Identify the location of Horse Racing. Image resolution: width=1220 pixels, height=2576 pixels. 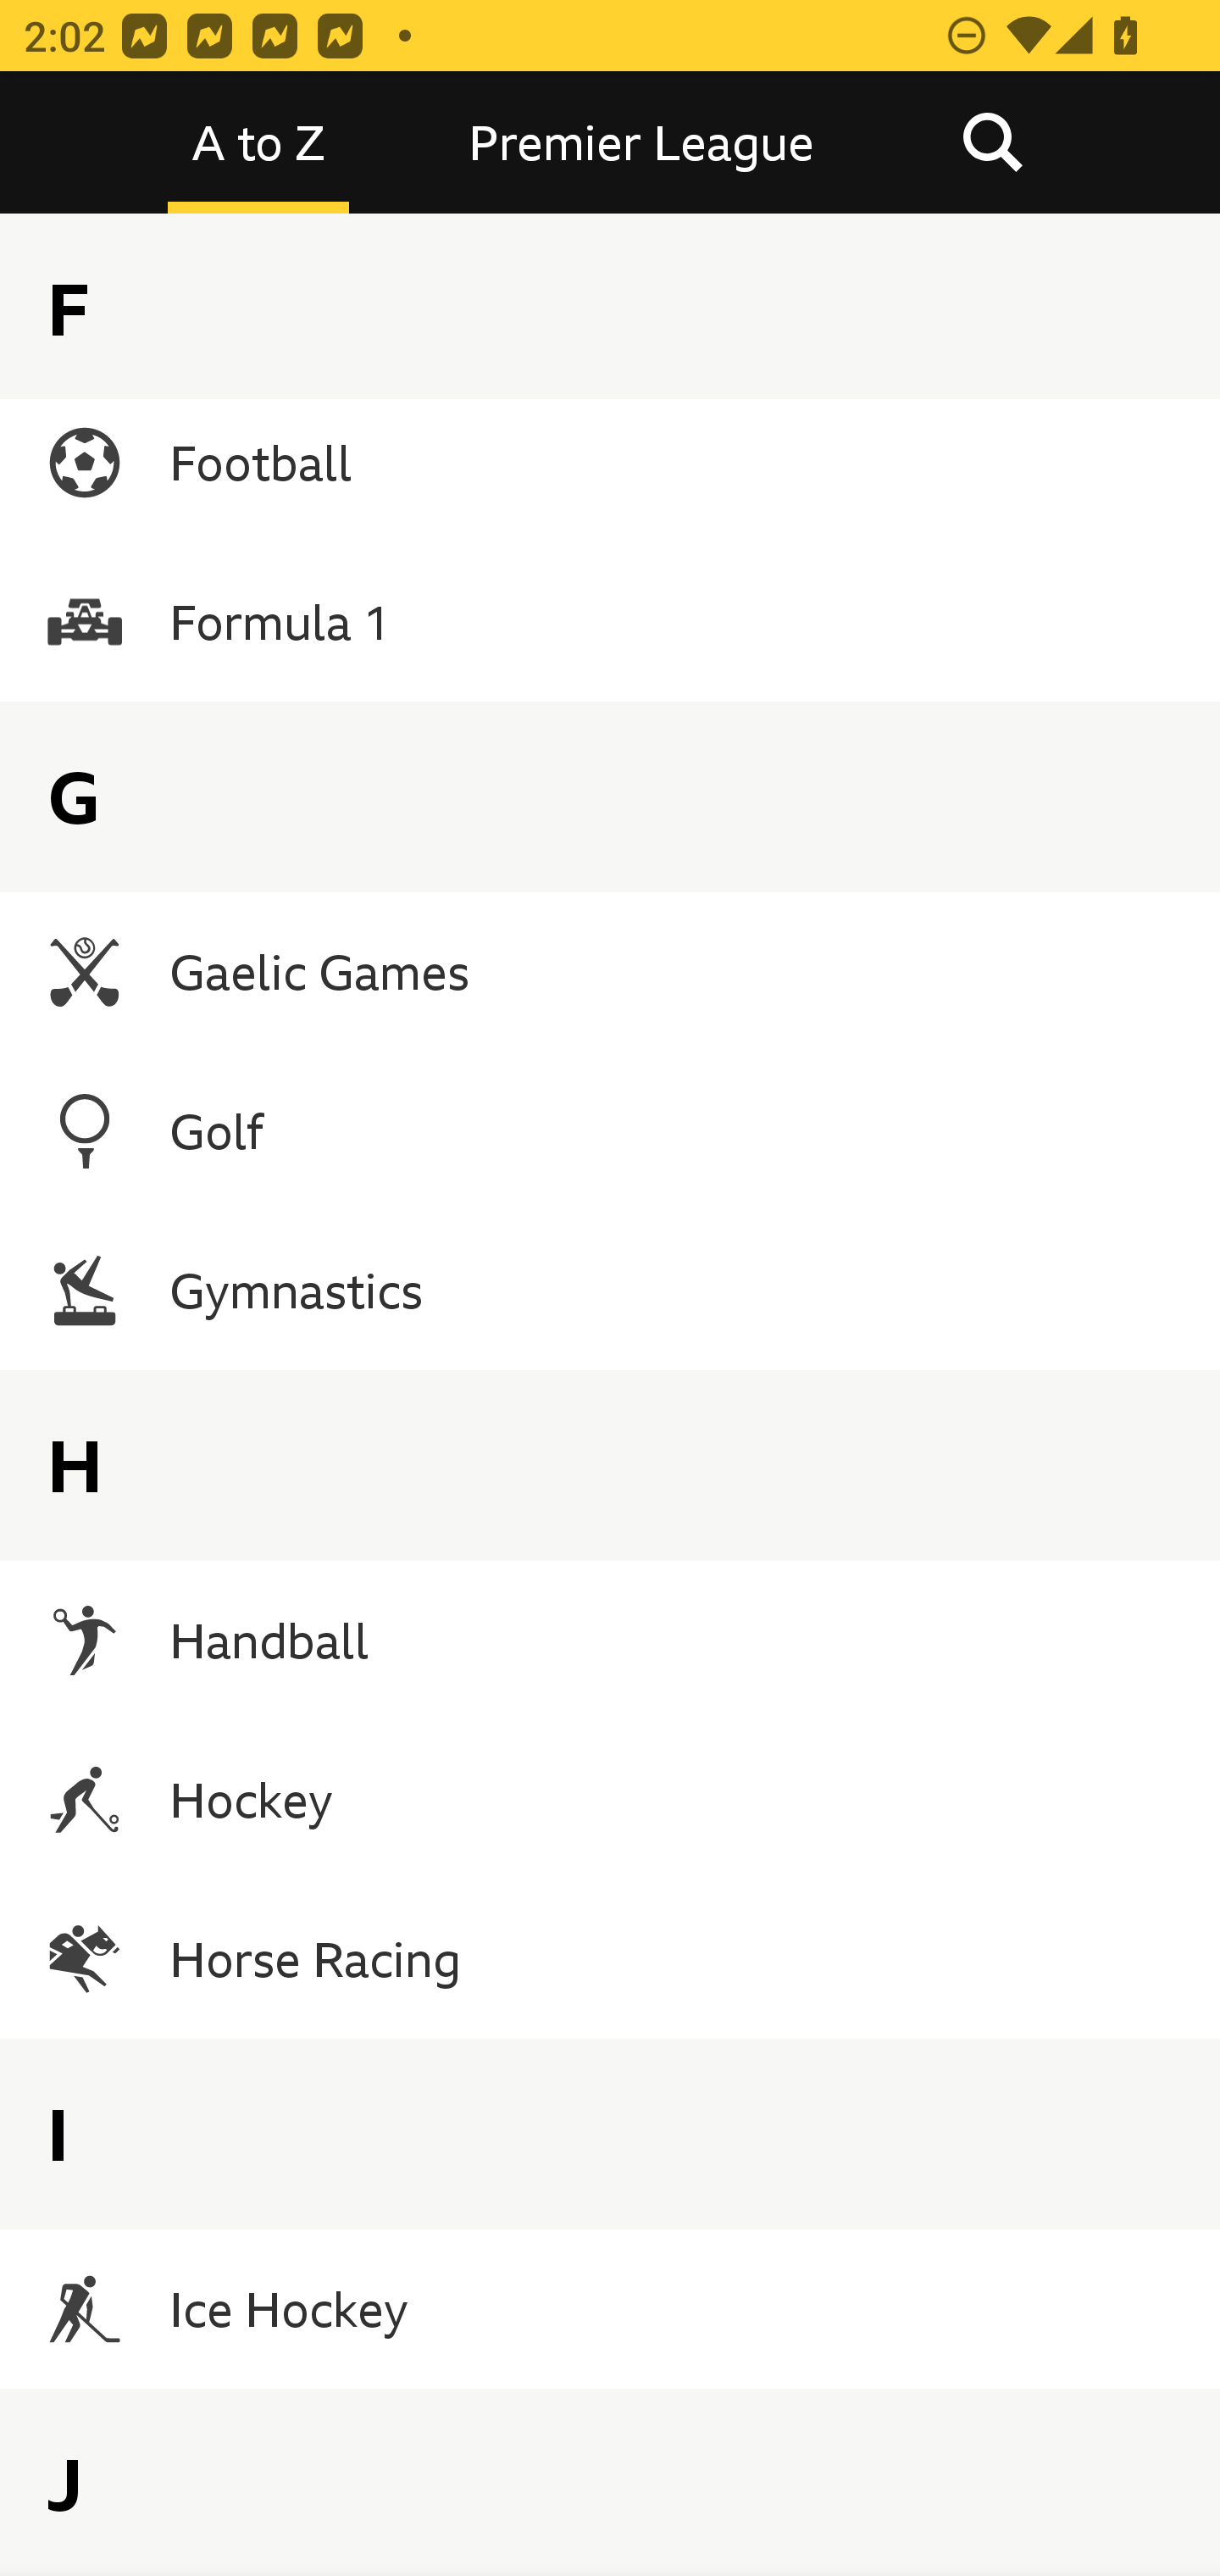
(610, 1959).